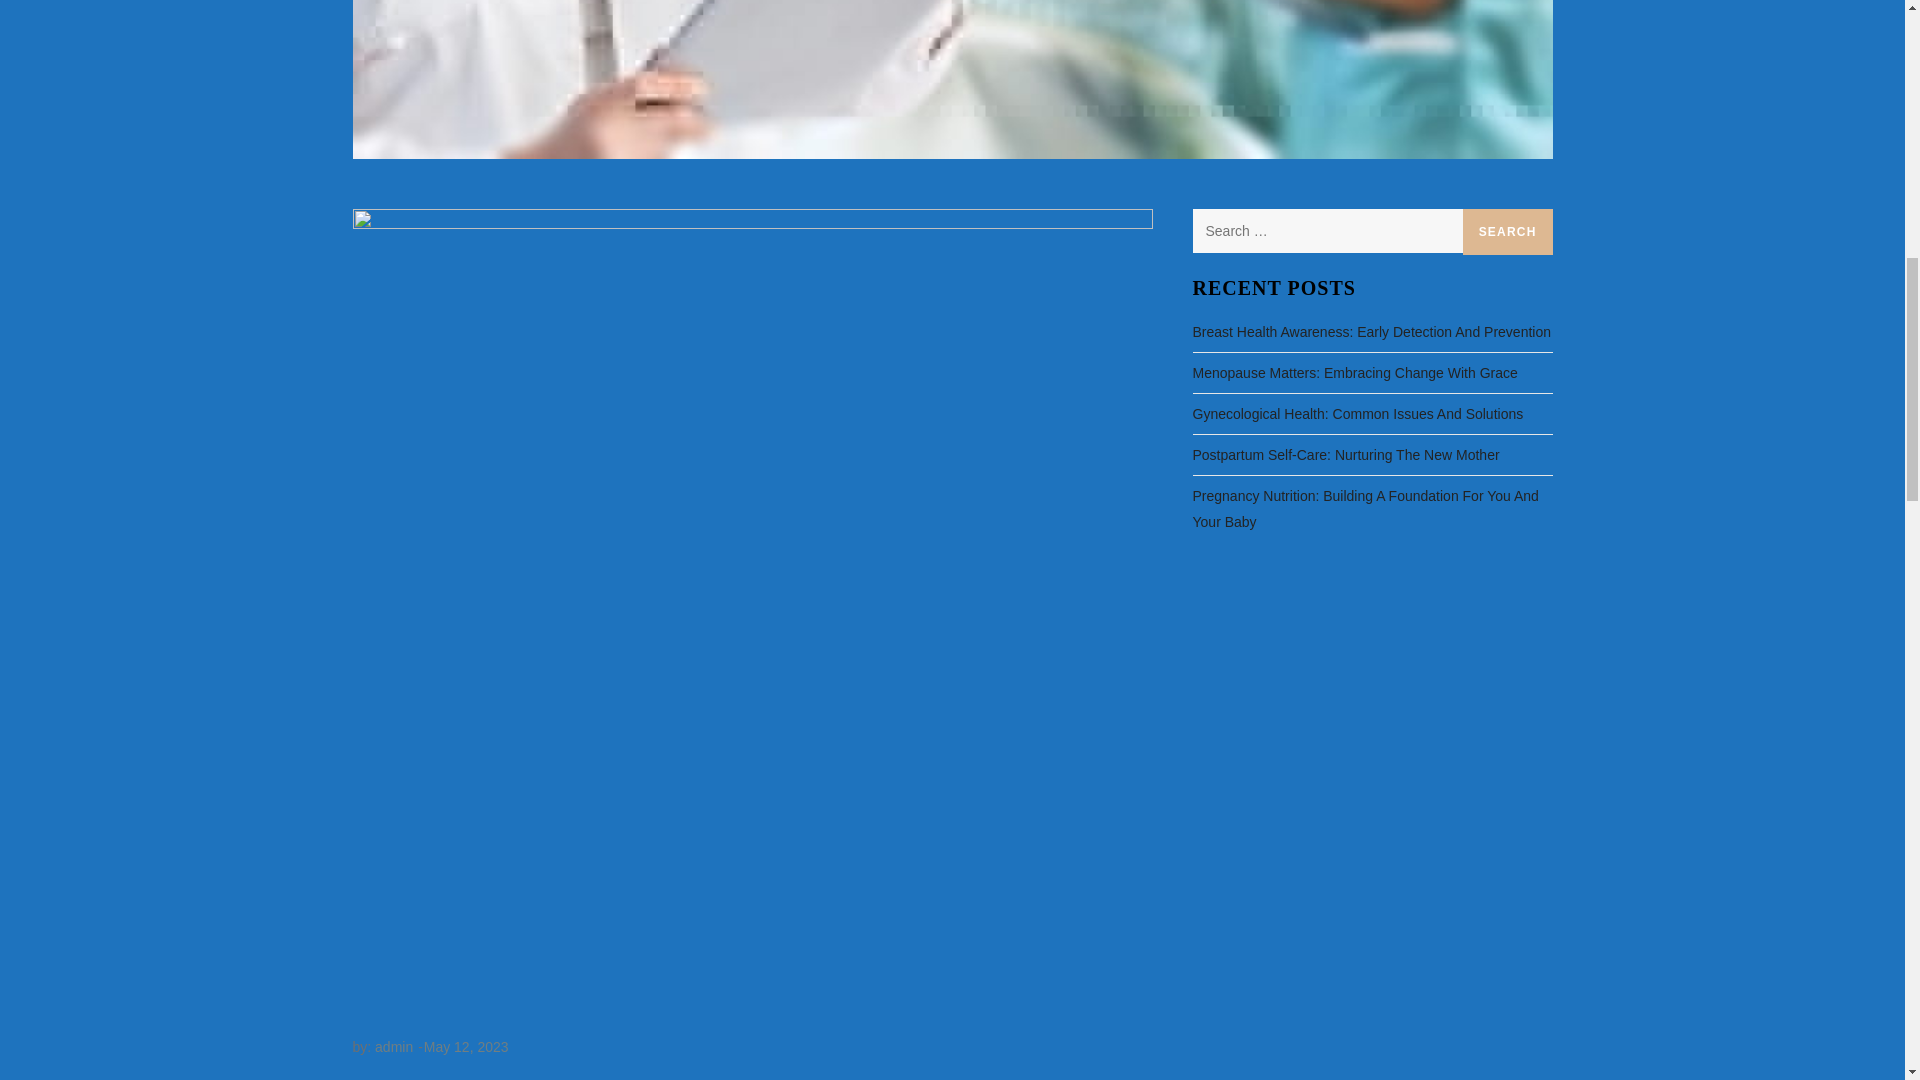  I want to click on Menopause Matters: Embracing Change With Grace, so click(1354, 372).